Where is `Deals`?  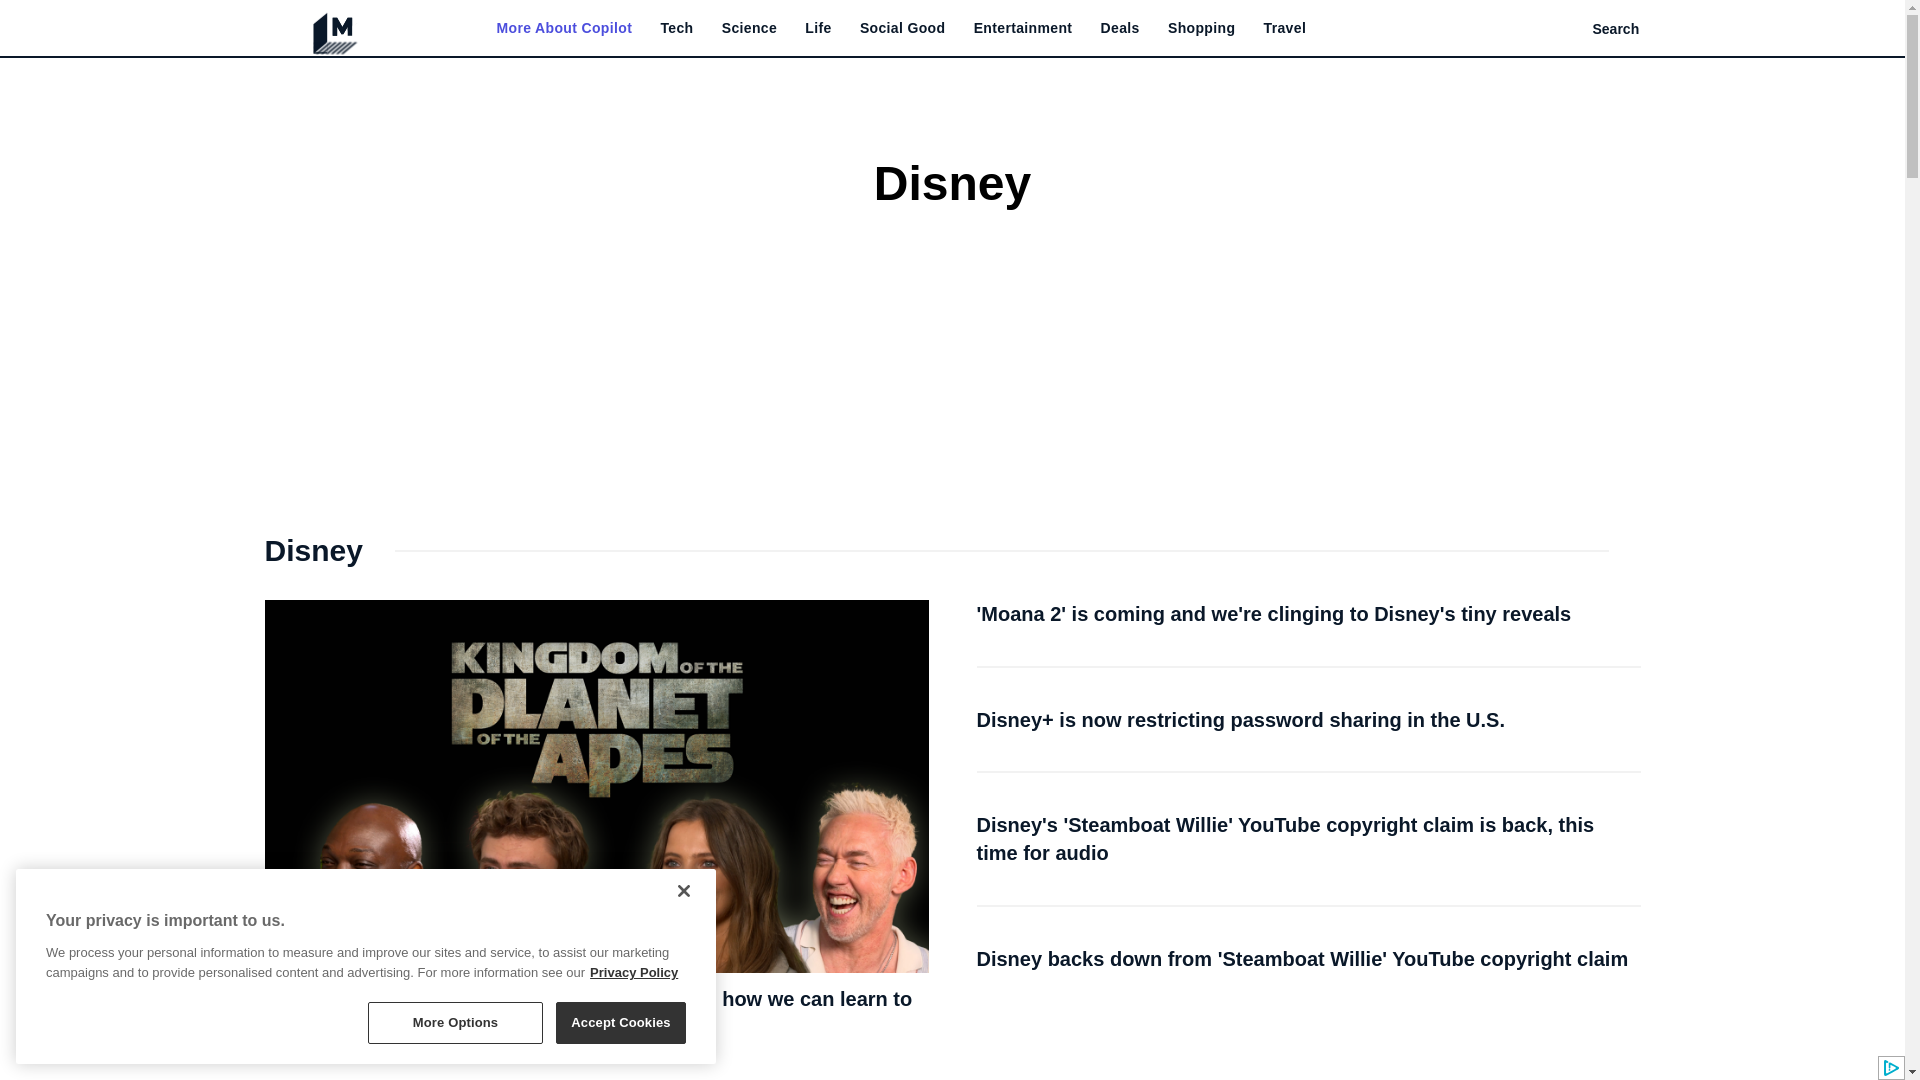 Deals is located at coordinates (1120, 28).